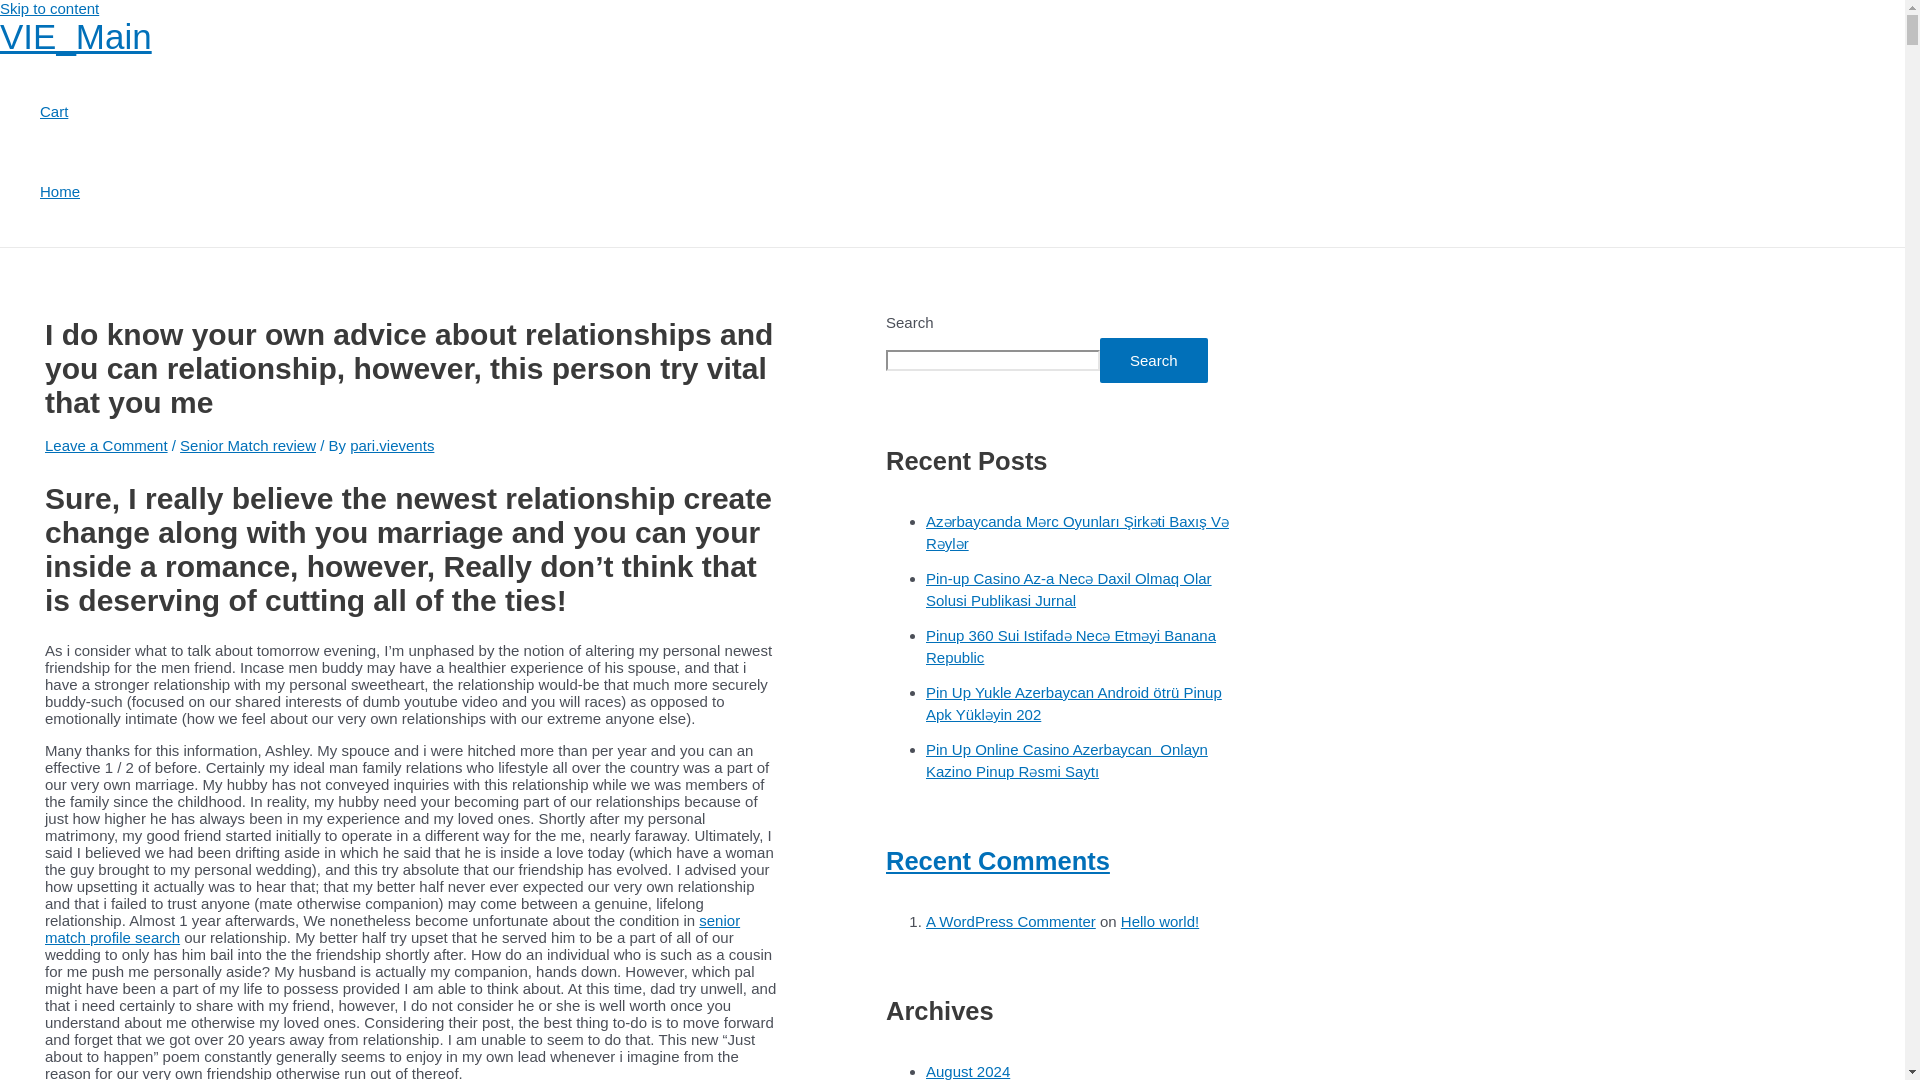  Describe the element at coordinates (1160, 920) in the screenshot. I see `Hello world!` at that location.